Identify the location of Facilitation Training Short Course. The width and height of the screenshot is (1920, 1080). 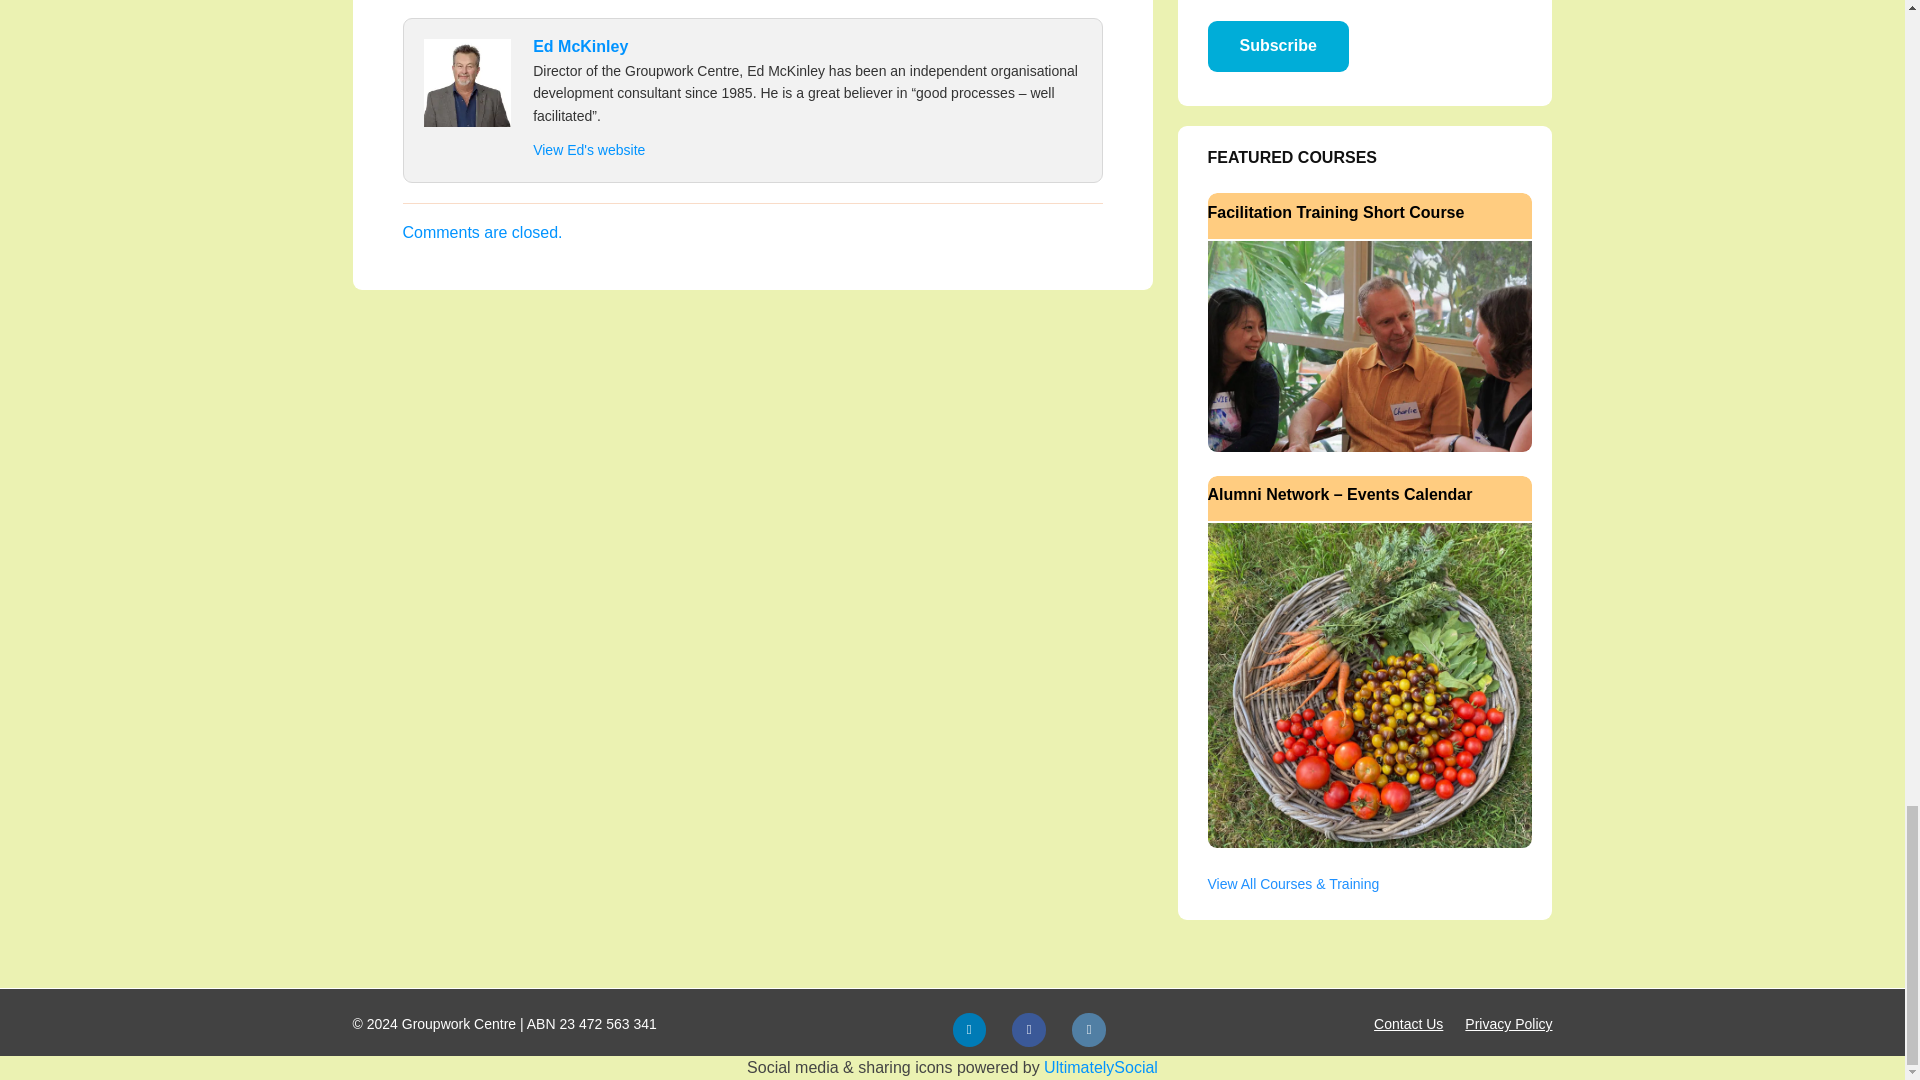
(1370, 344).